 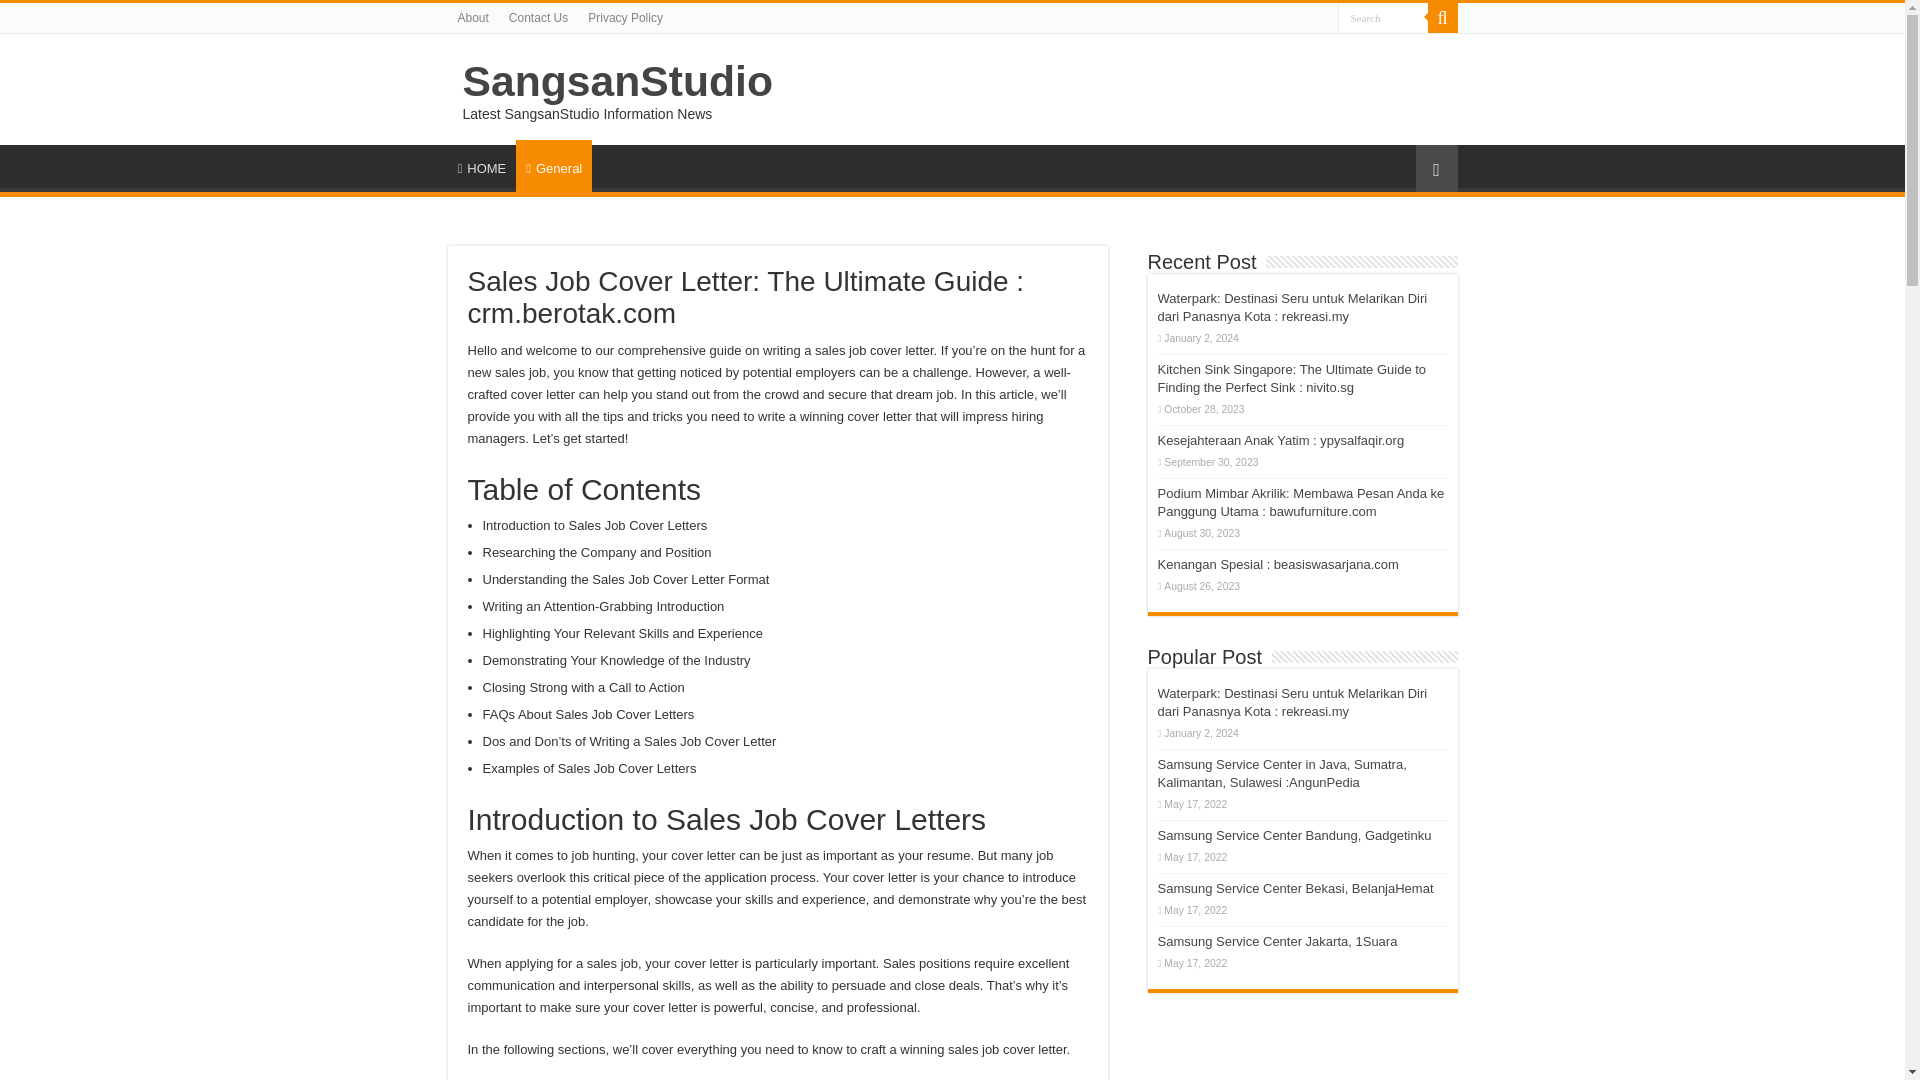 I want to click on About, so click(x=473, y=18).